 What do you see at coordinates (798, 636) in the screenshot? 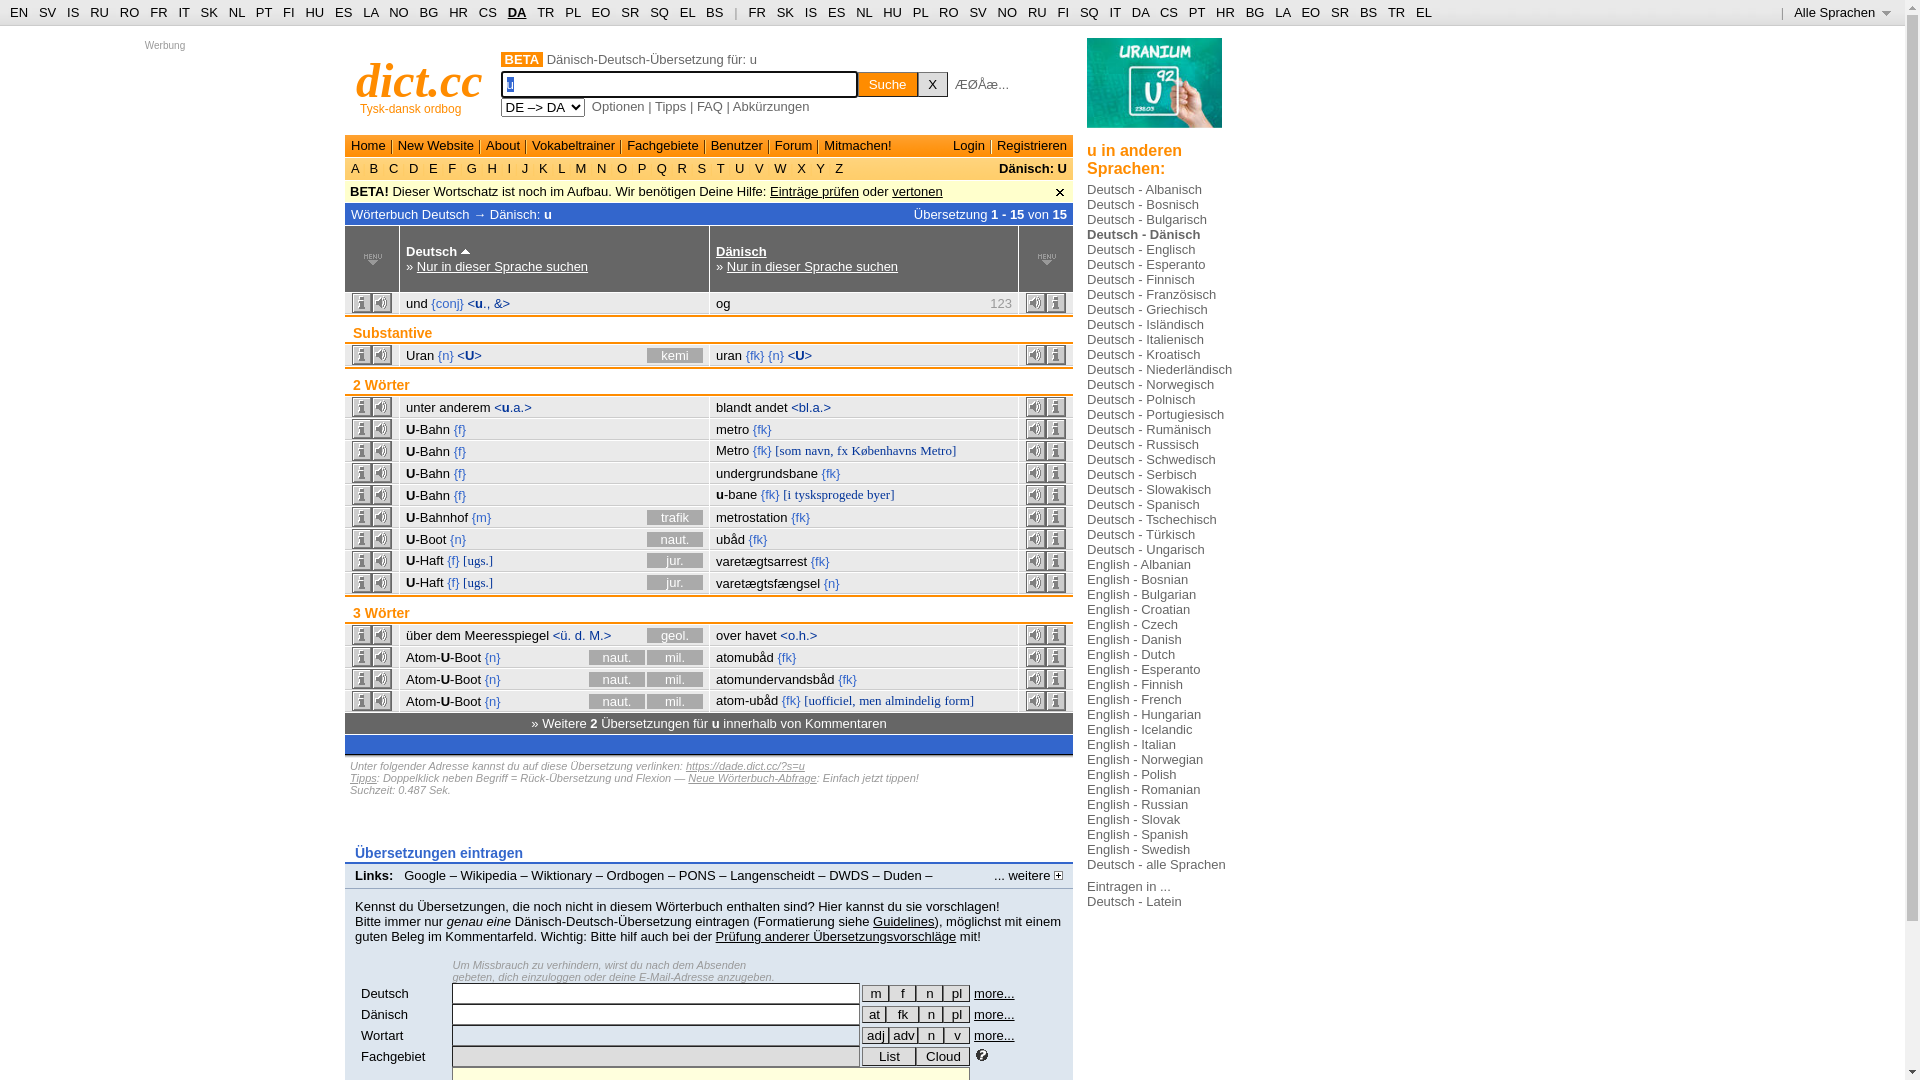
I see `<o.h.>` at bounding box center [798, 636].